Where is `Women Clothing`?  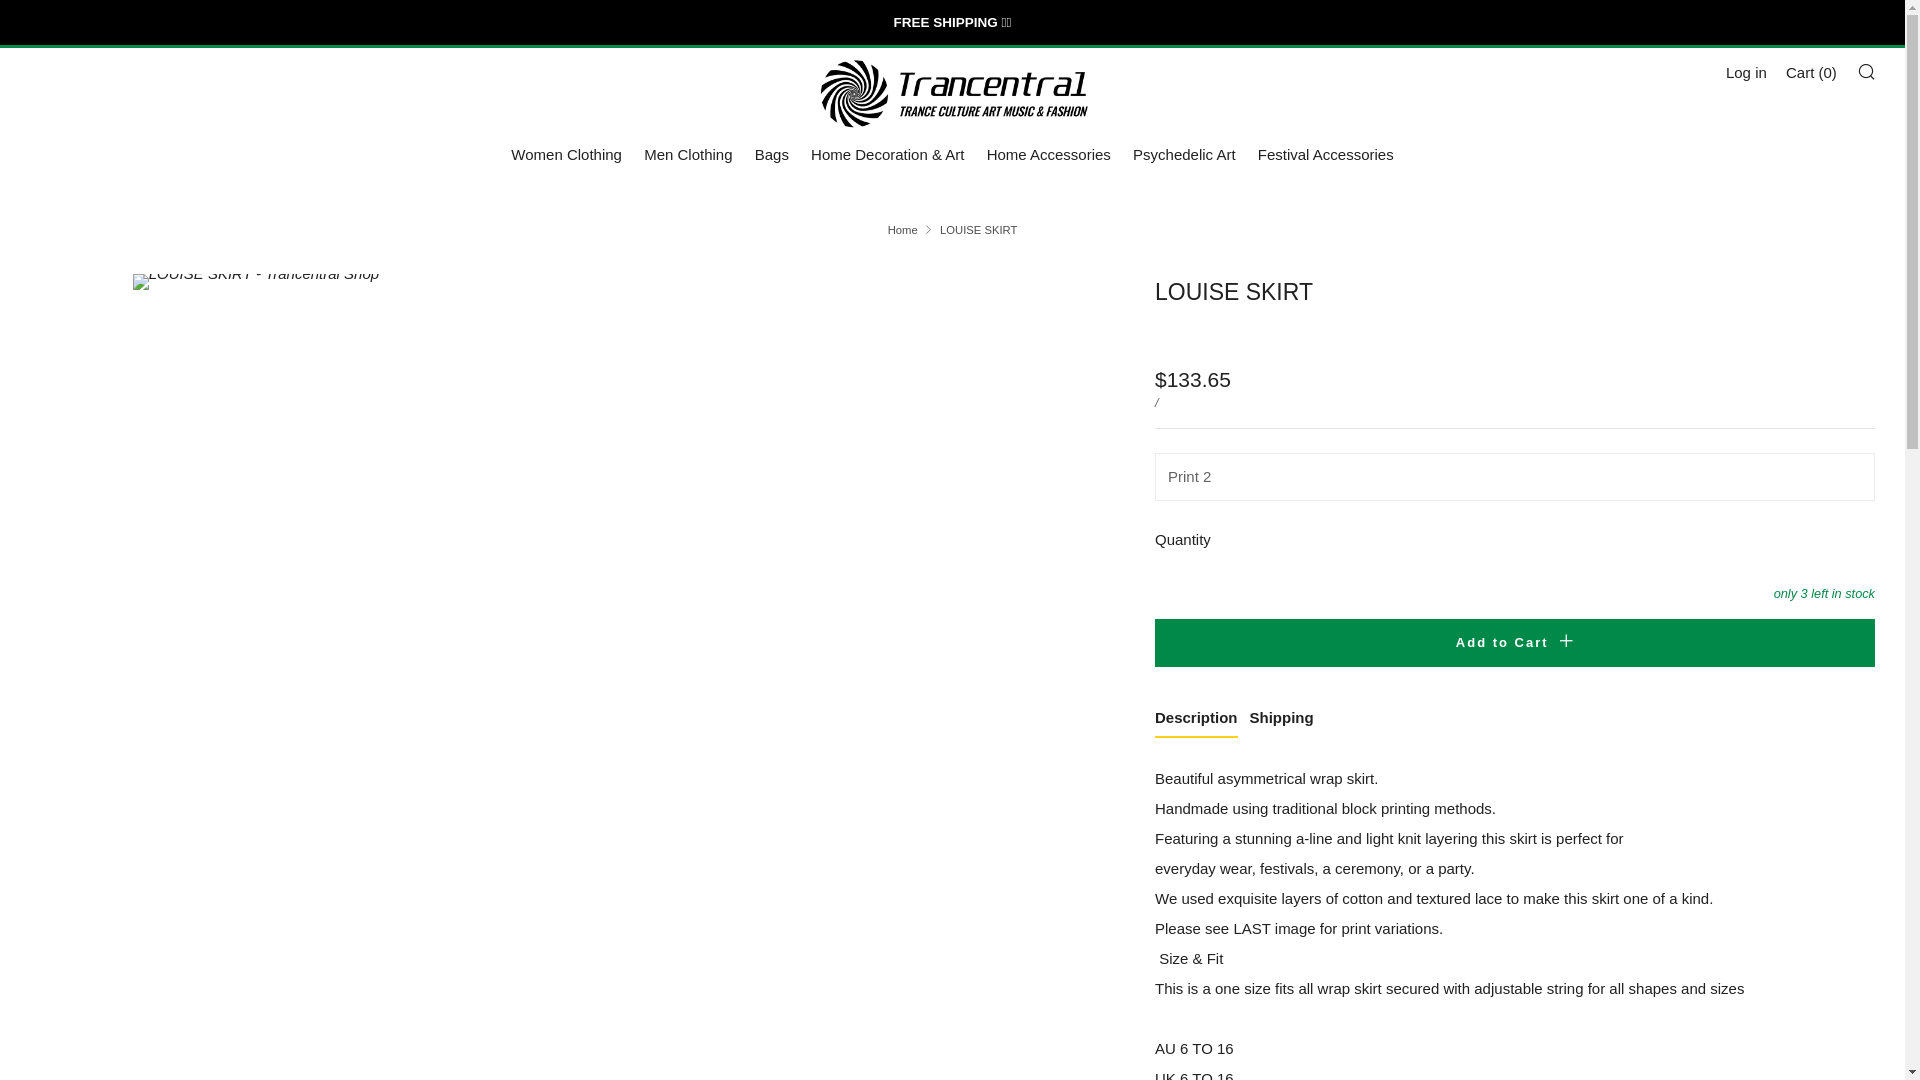
Women Clothing is located at coordinates (566, 154).